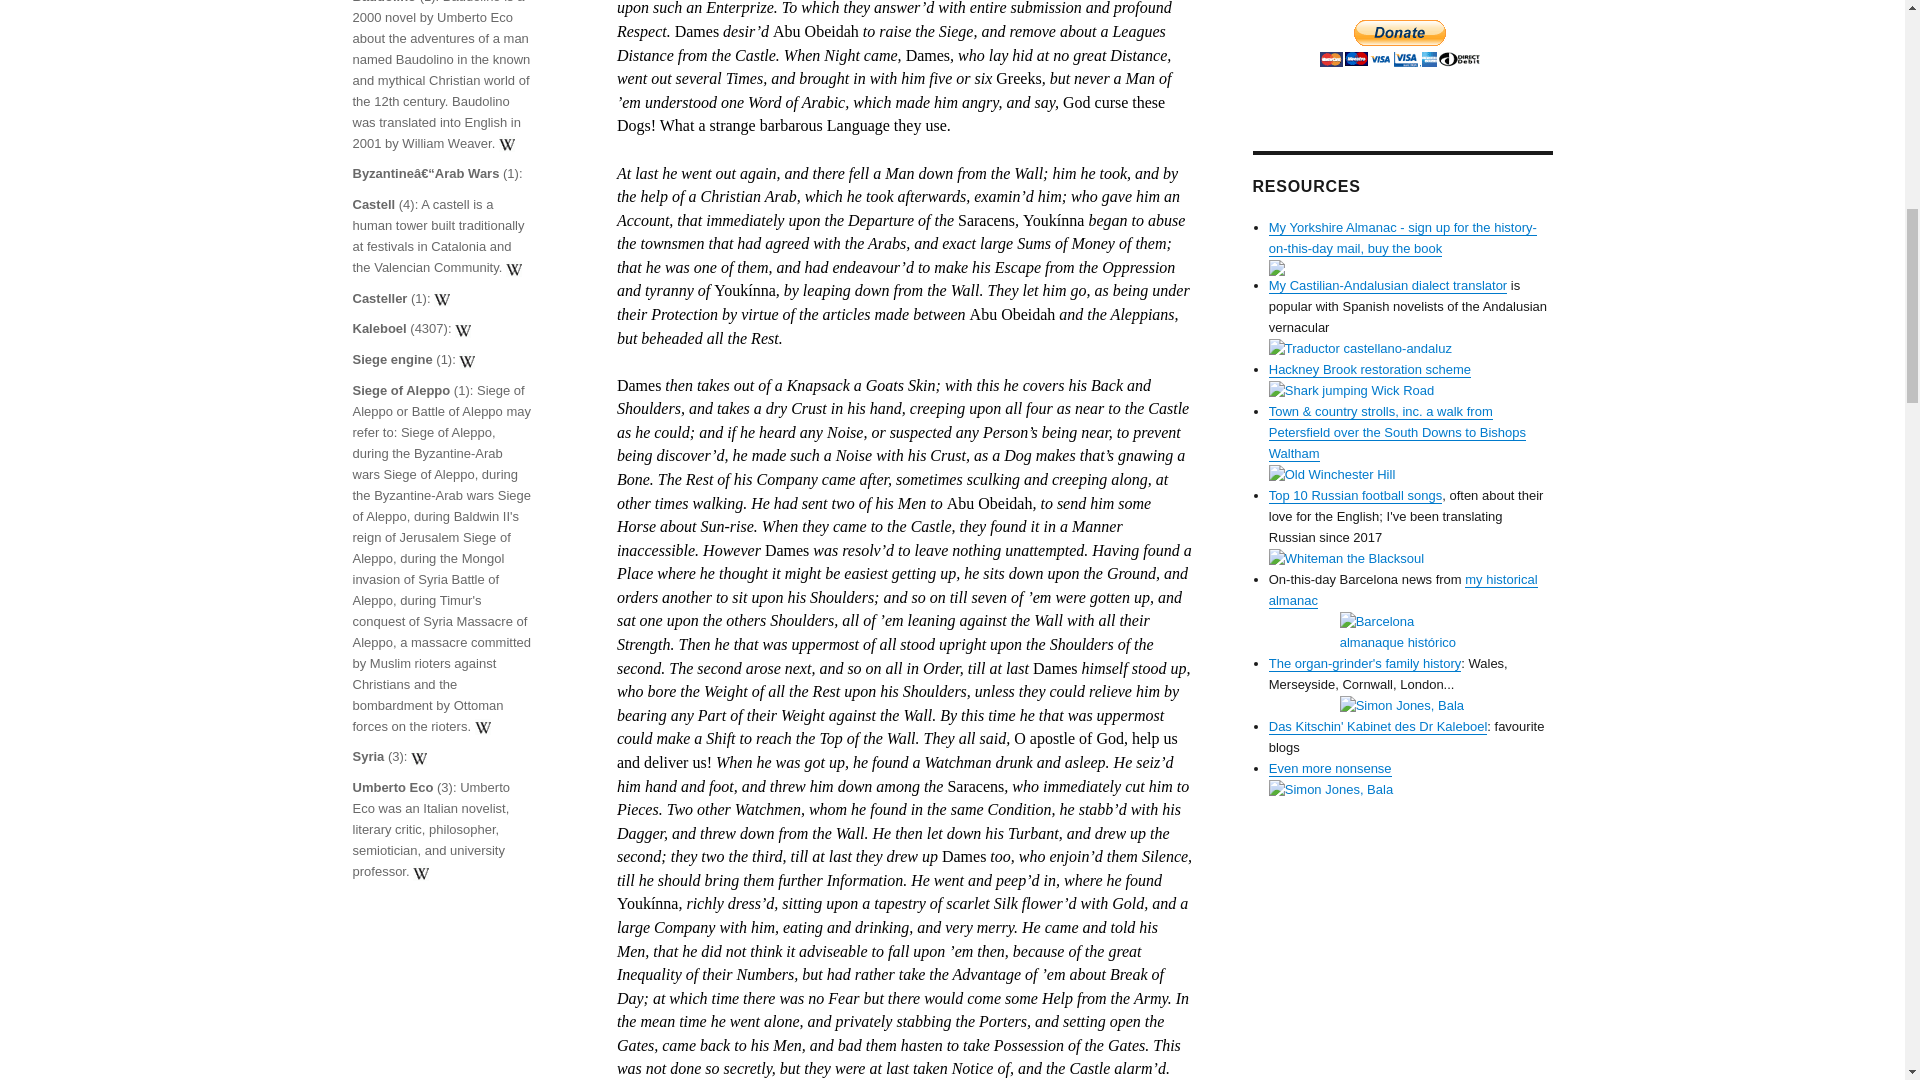 Image resolution: width=1920 pixels, height=1080 pixels. I want to click on PayPal - The safer, easier way to pay online!, so click(1400, 43).